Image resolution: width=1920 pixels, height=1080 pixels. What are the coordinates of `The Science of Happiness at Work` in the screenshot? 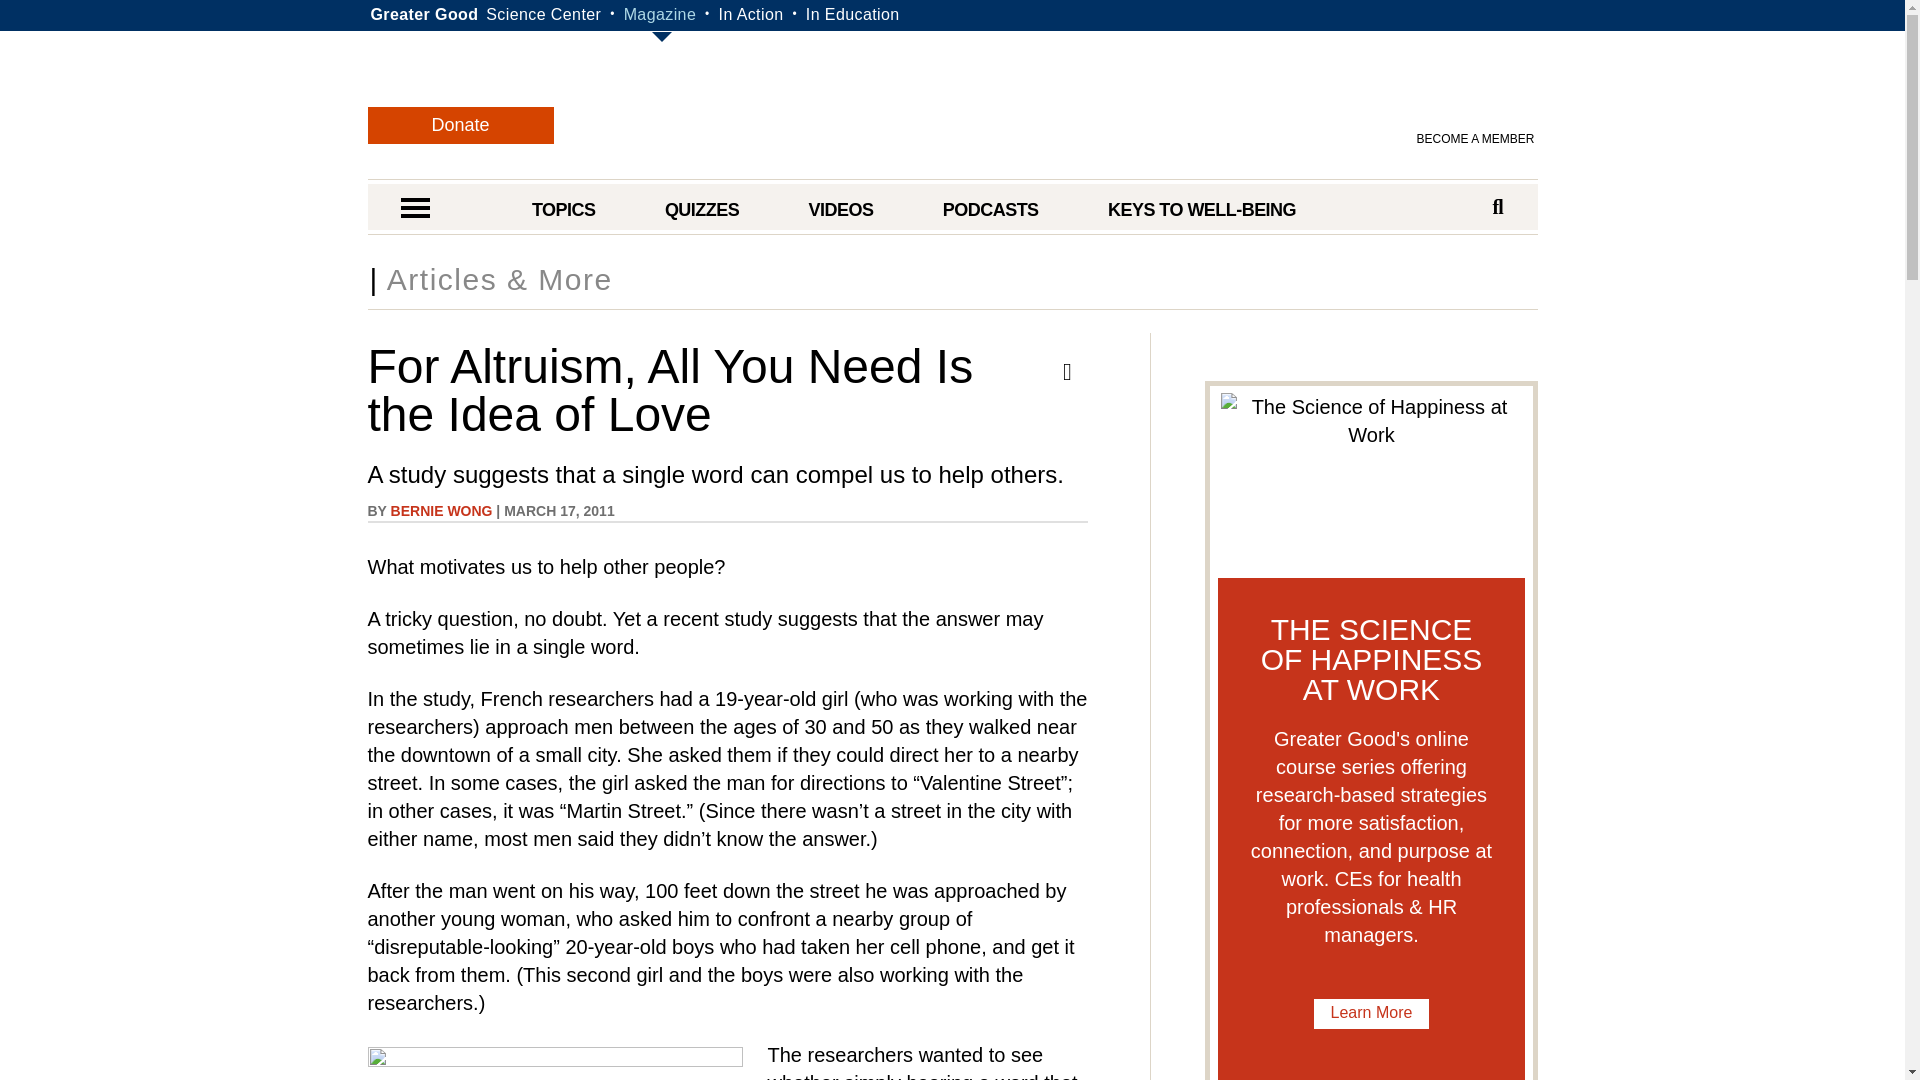 It's located at (1372, 1014).